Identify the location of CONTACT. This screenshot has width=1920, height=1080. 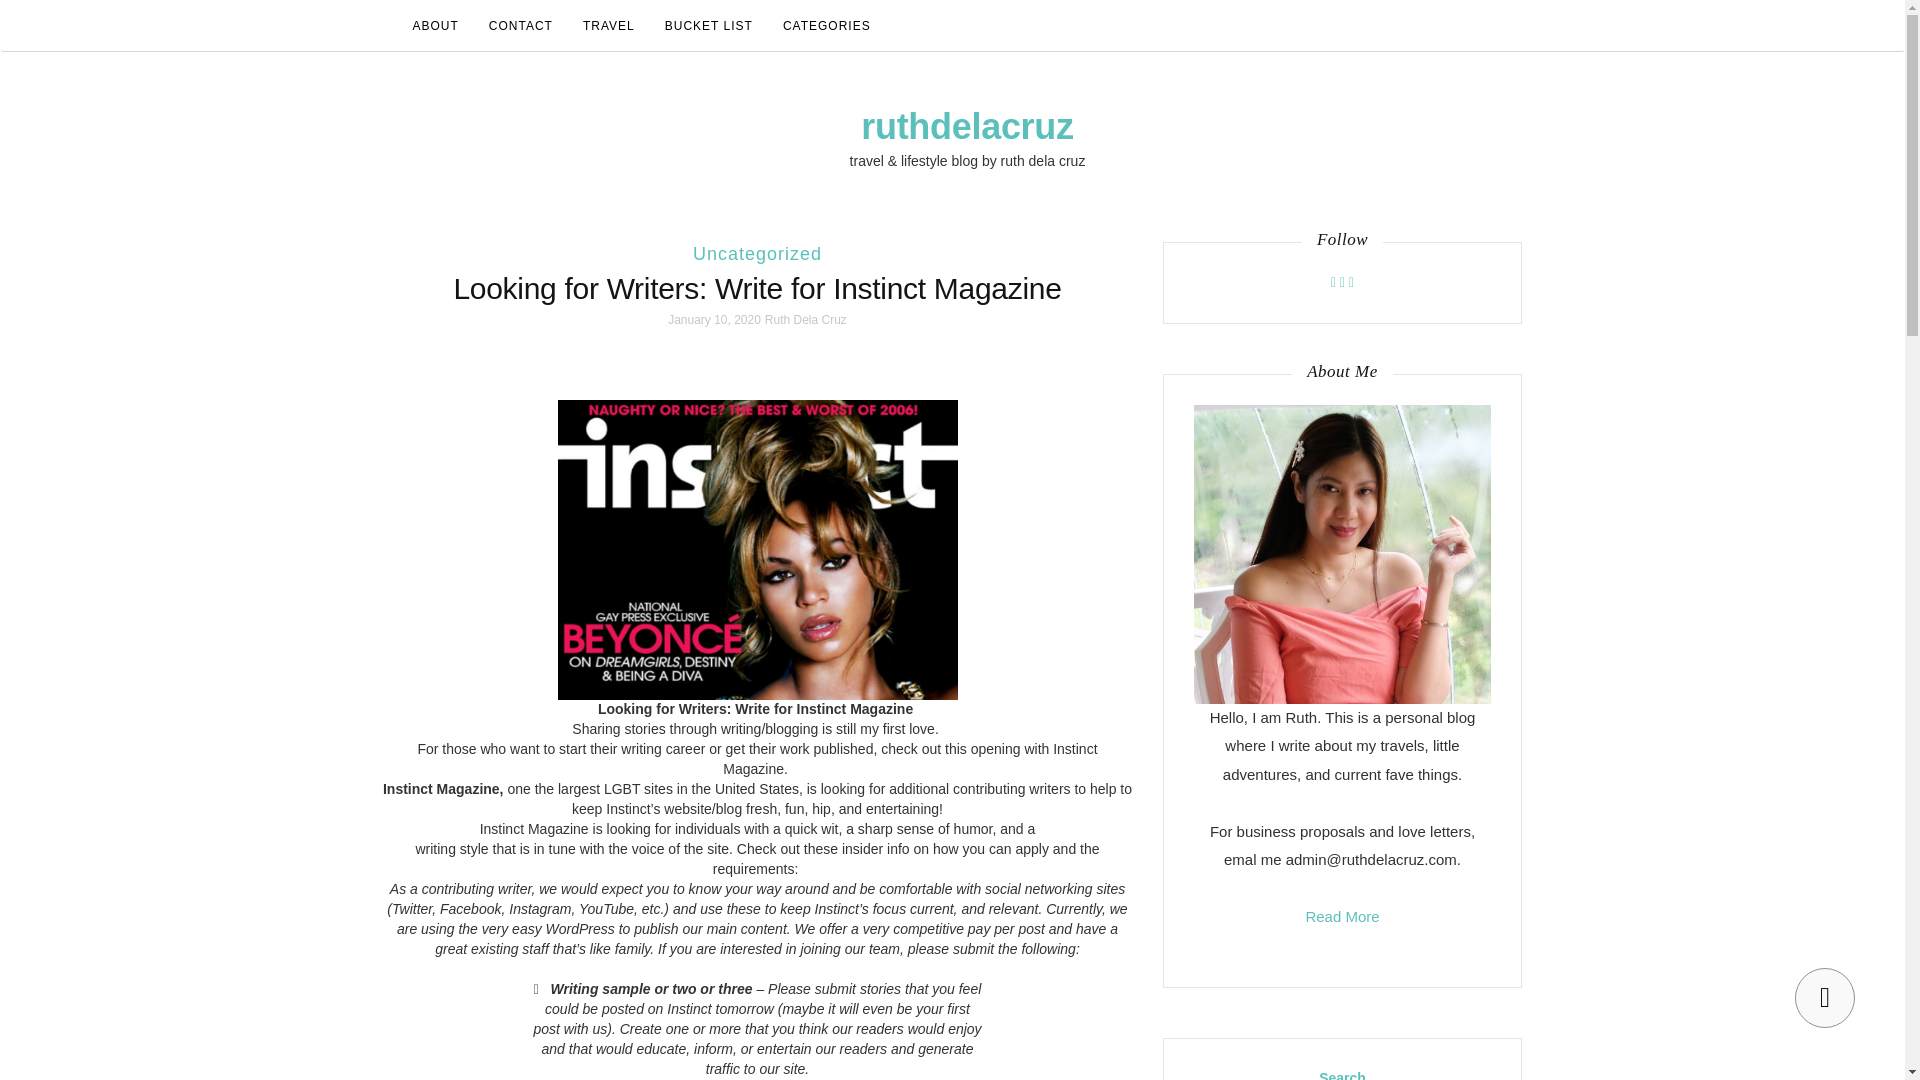
(521, 26).